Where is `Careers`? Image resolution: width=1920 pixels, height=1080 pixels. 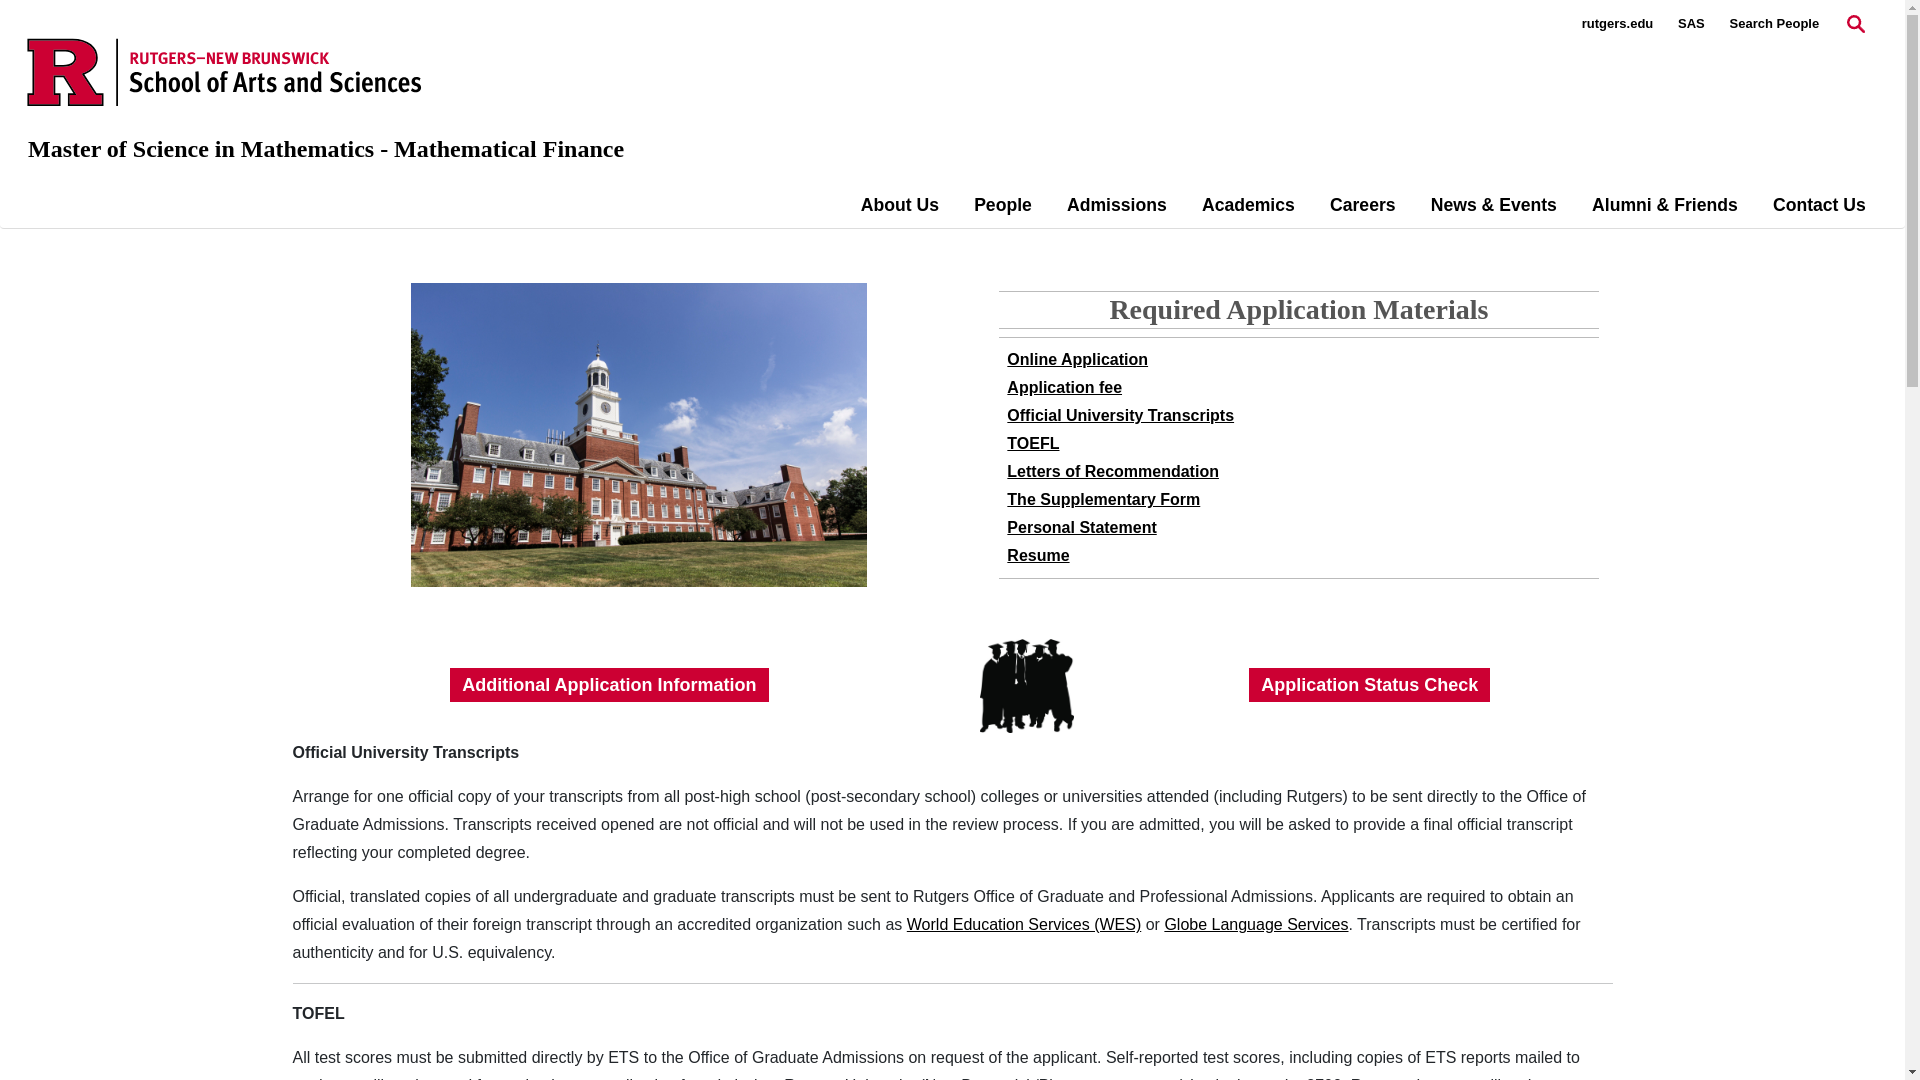
Careers is located at coordinates (1362, 205).